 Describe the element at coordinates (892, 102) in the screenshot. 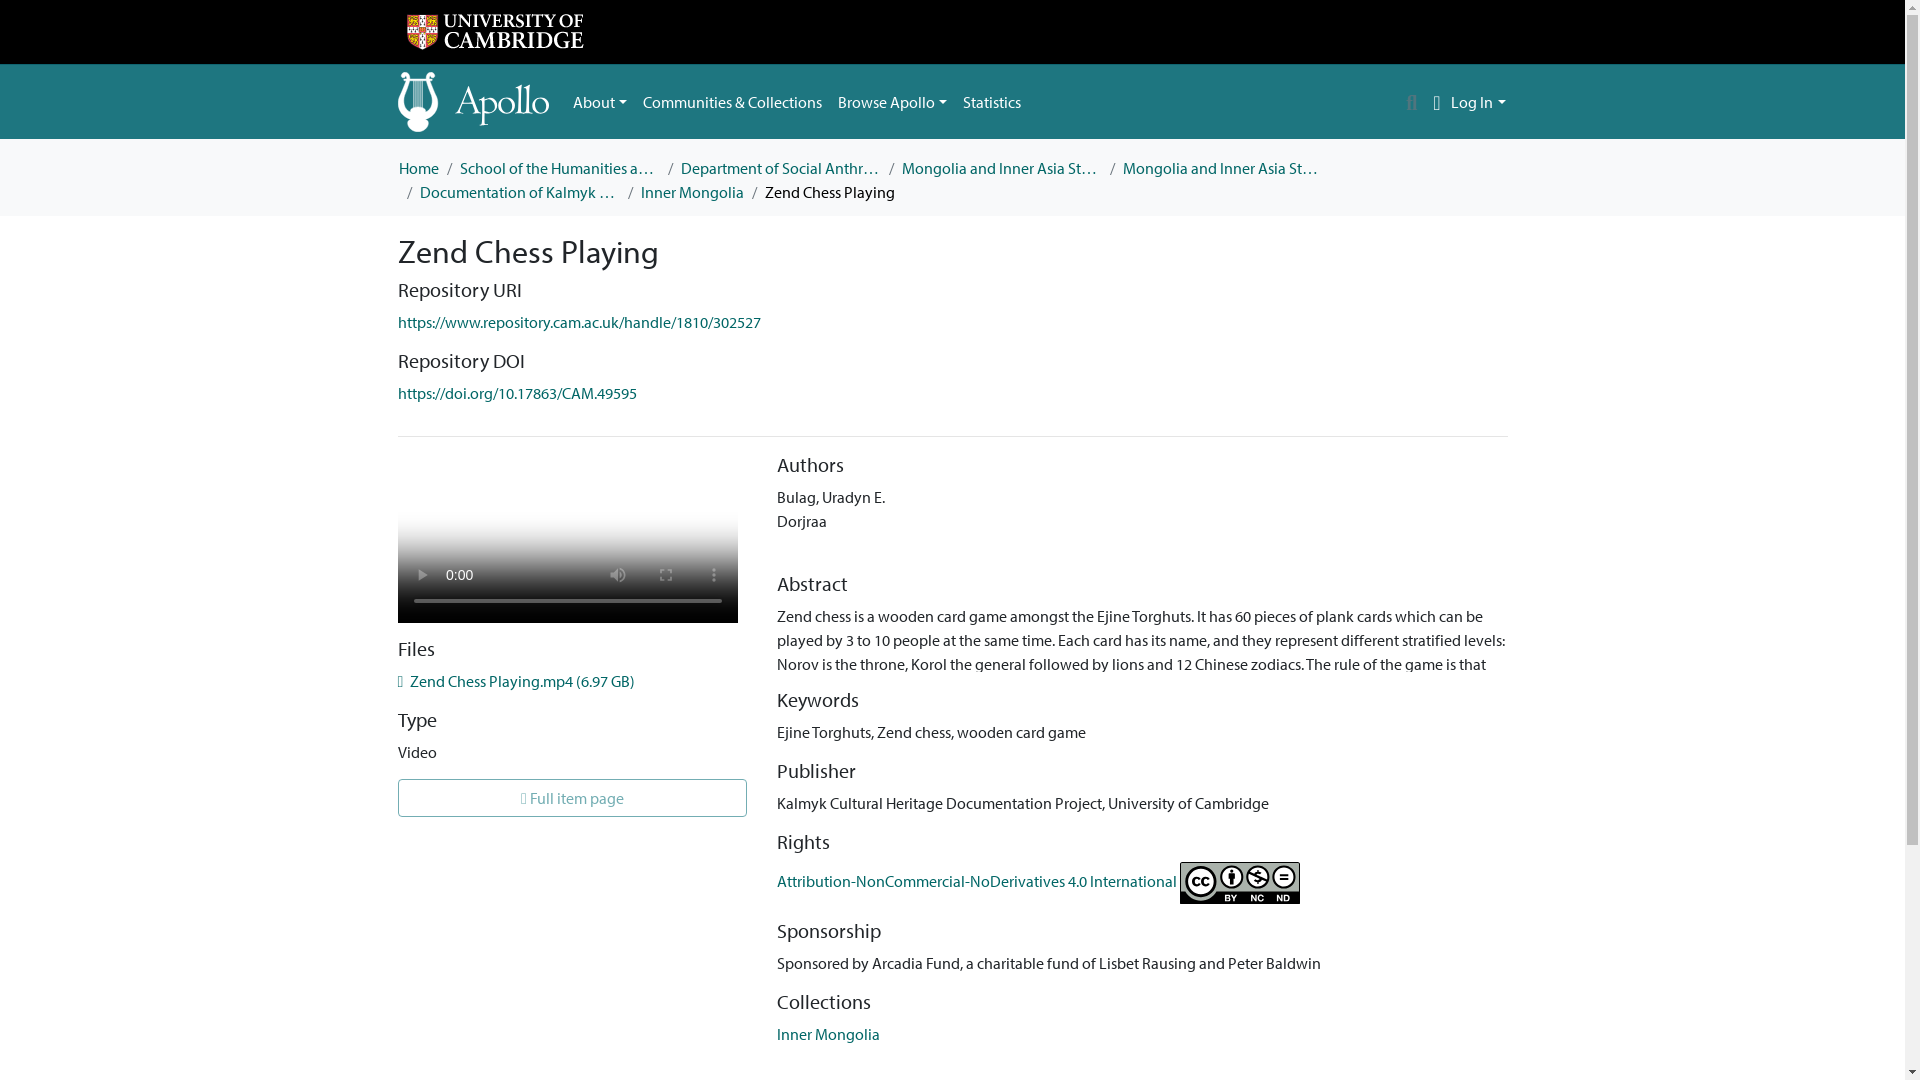

I see `Browse Apollo` at that location.